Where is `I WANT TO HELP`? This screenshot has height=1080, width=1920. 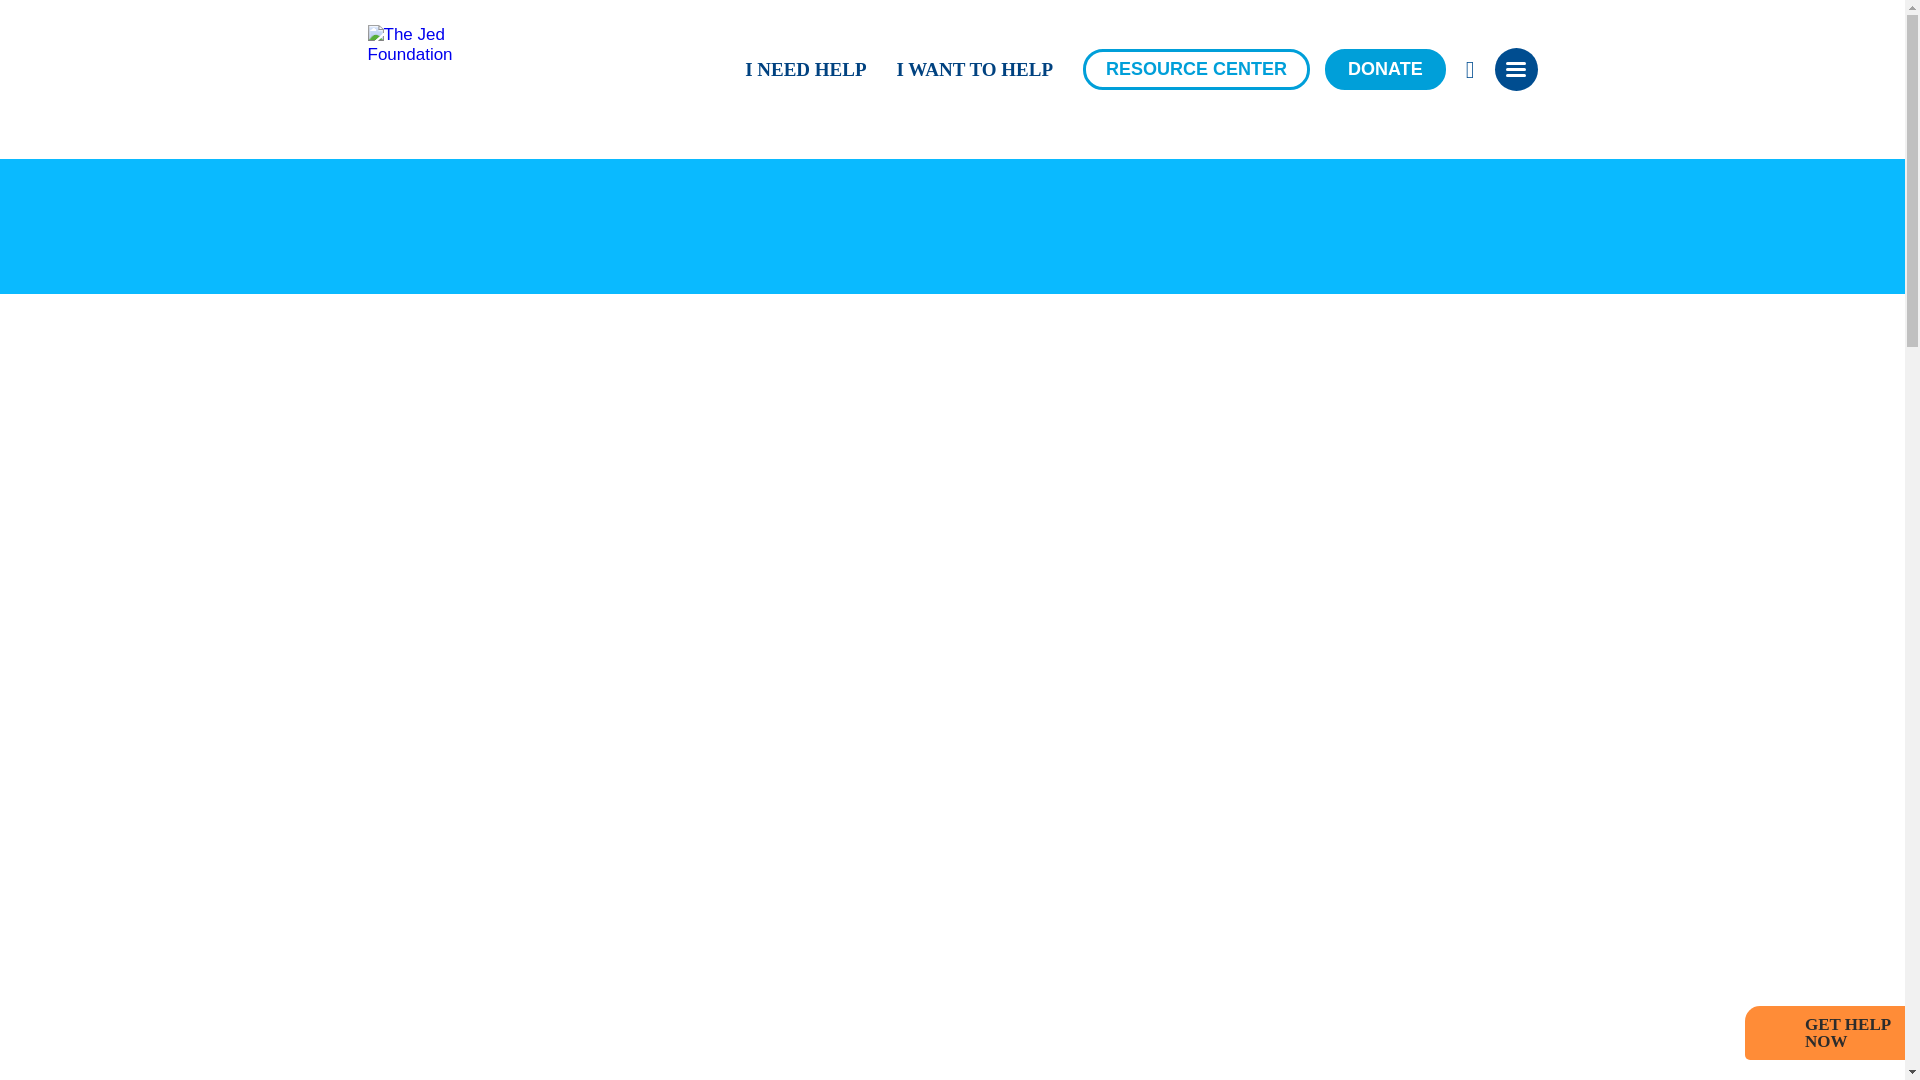
I WANT TO HELP is located at coordinates (974, 79).